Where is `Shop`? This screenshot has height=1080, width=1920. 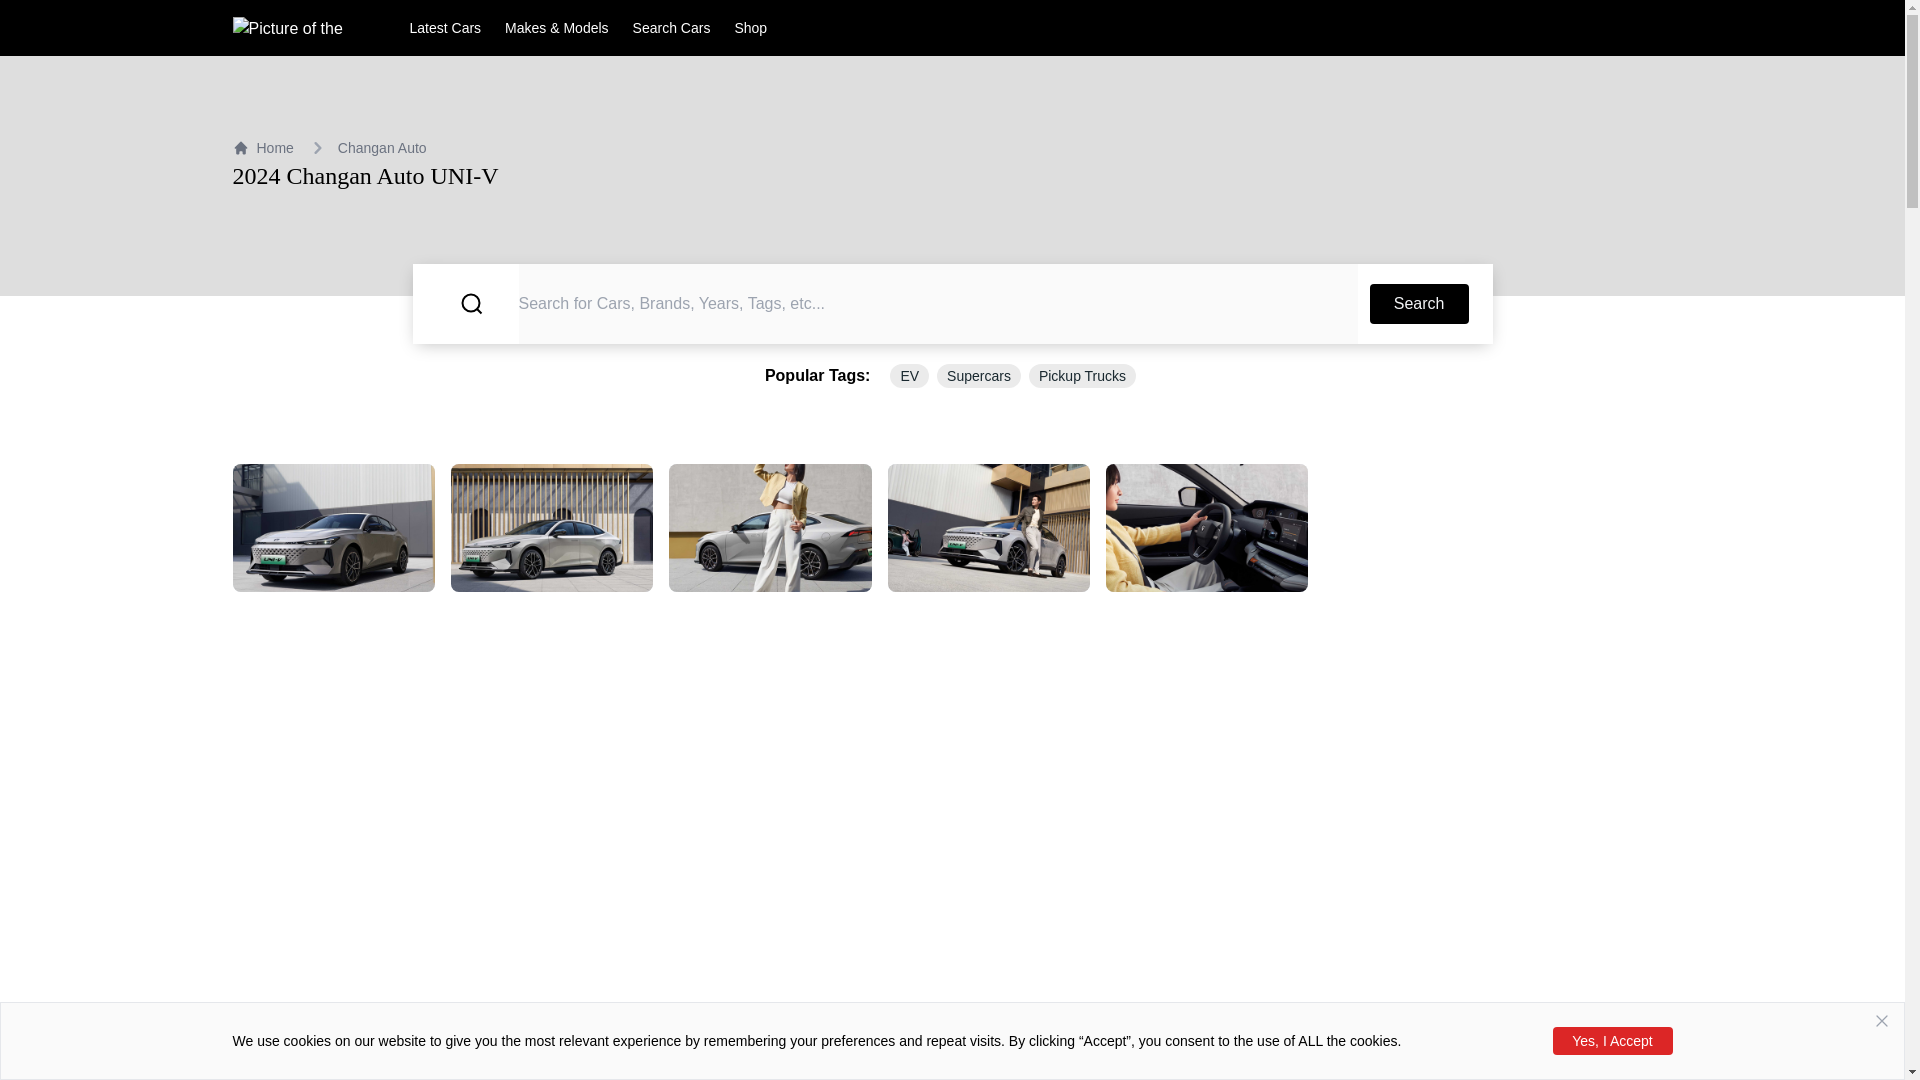 Shop is located at coordinates (750, 28).